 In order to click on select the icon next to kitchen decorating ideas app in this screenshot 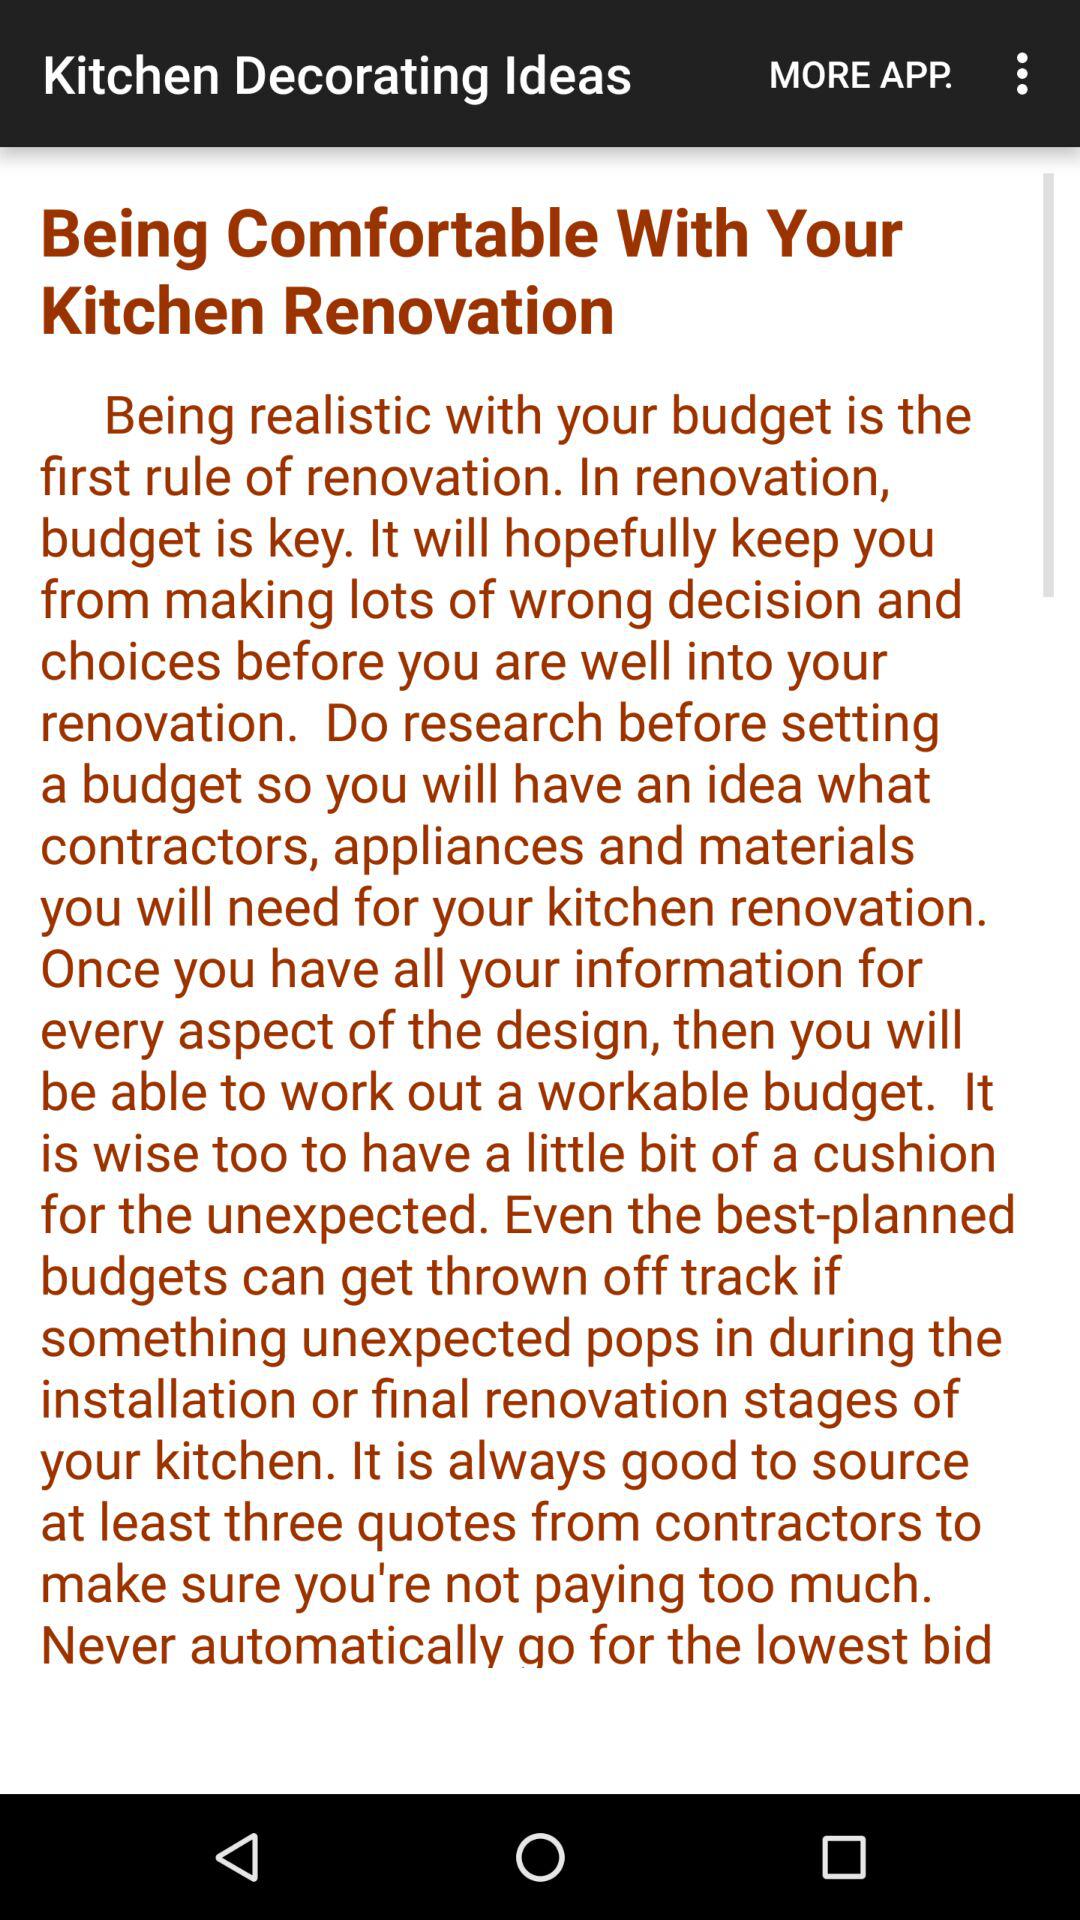, I will do `click(861, 73)`.